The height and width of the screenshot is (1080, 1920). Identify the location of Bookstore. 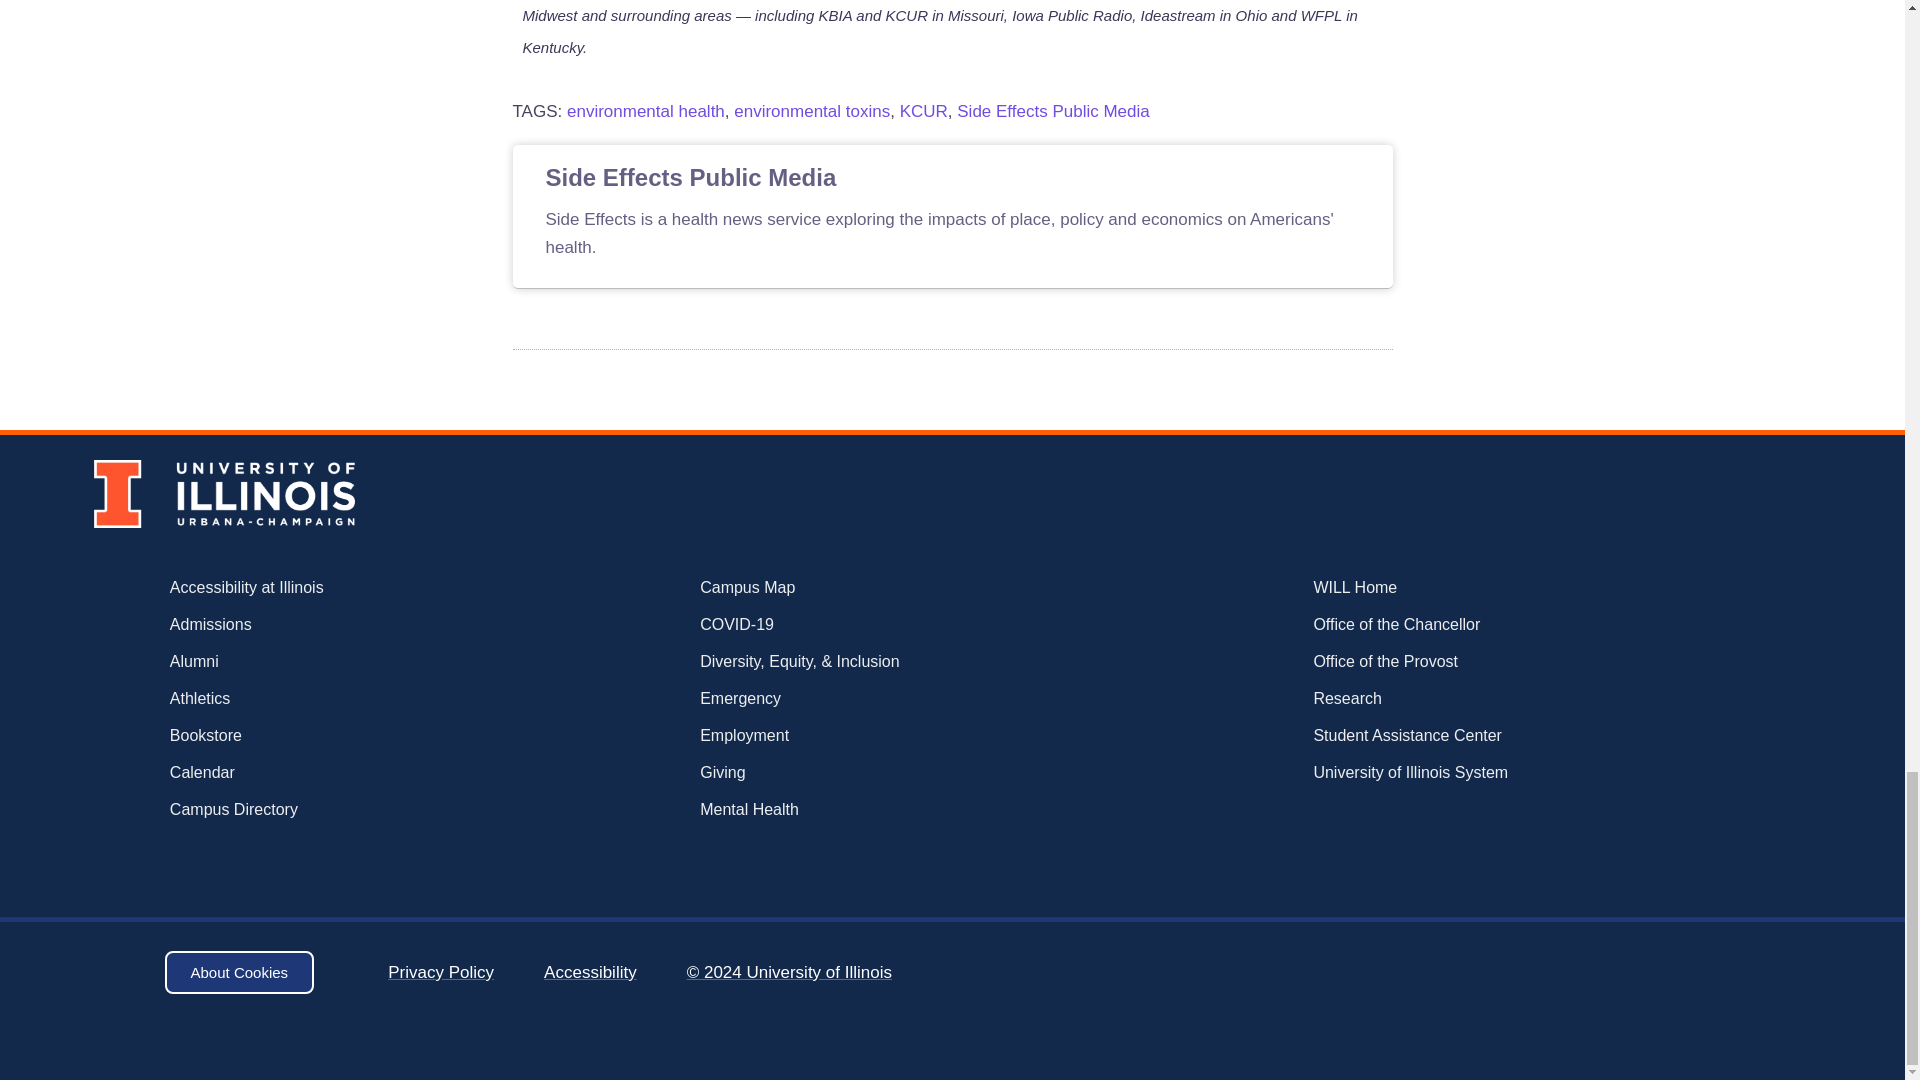
(310, 736).